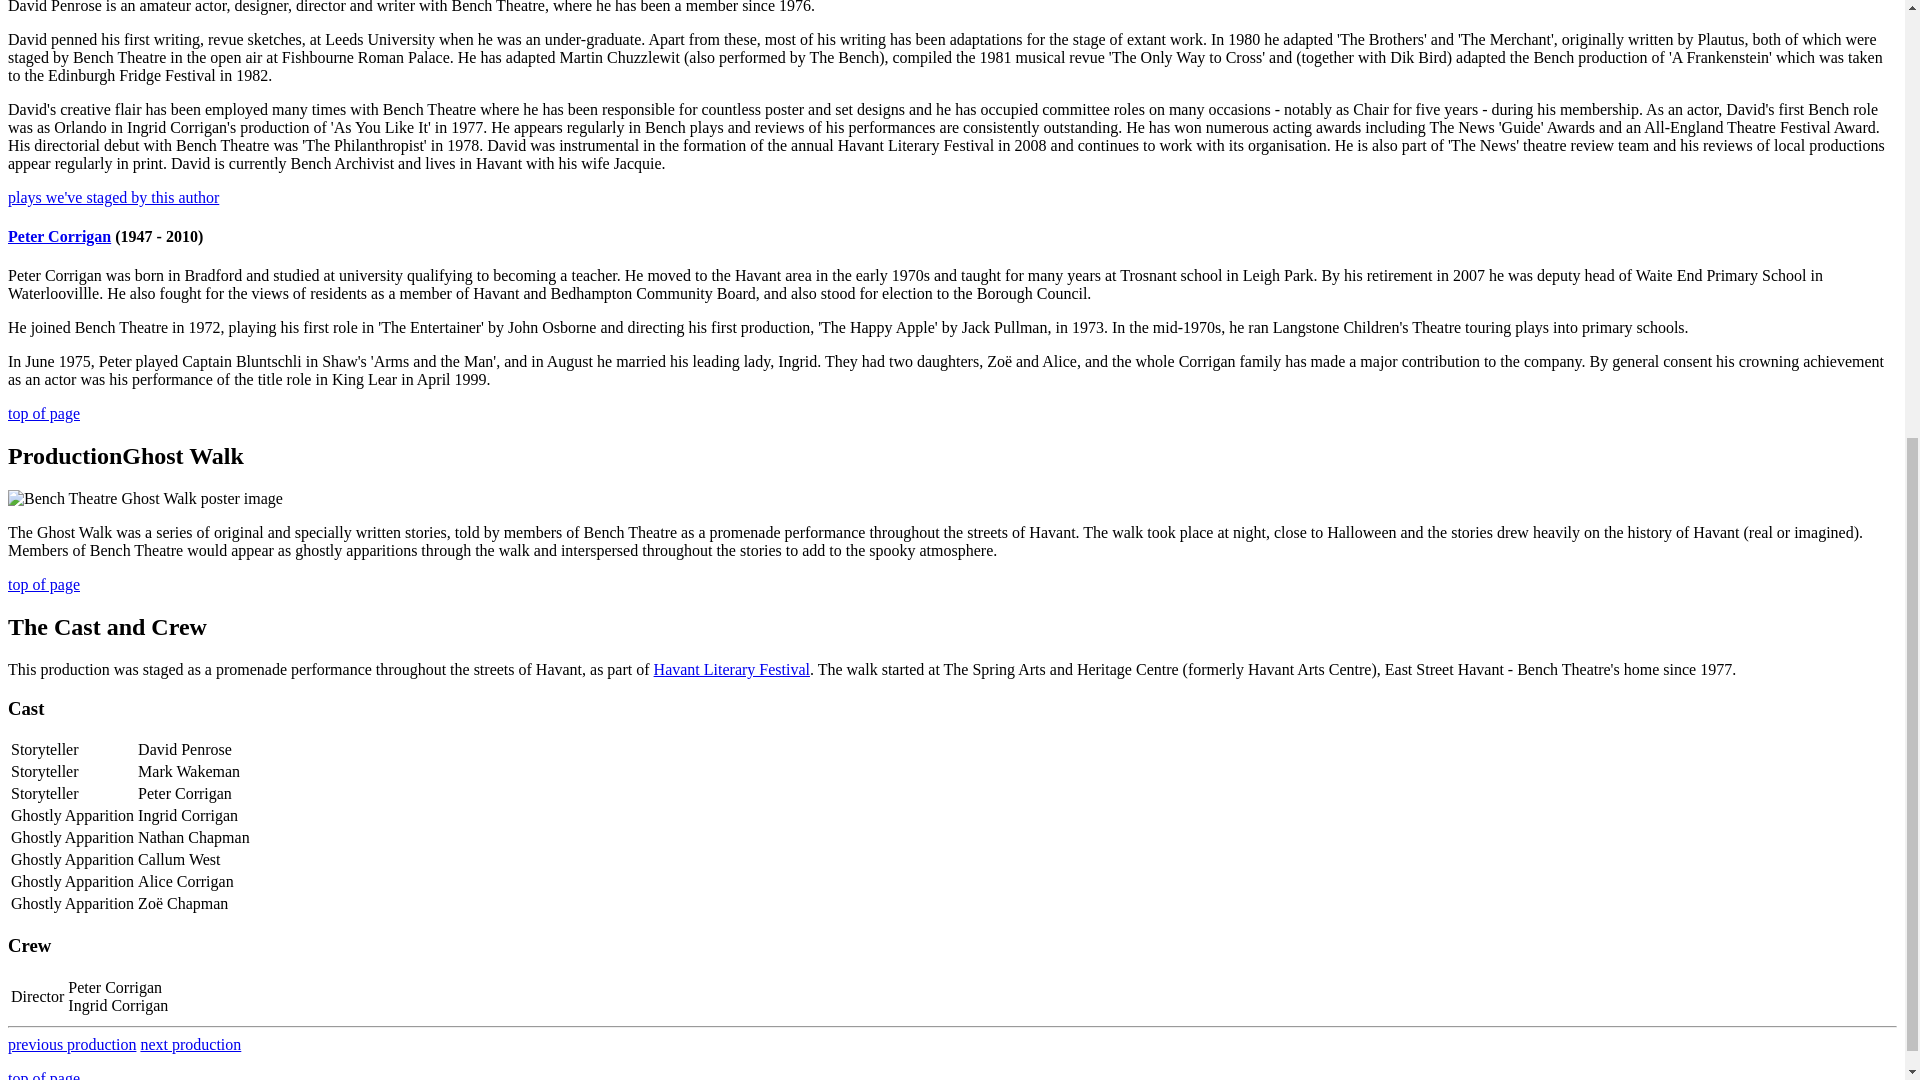 The height and width of the screenshot is (1080, 1920). Describe the element at coordinates (112, 198) in the screenshot. I see `plays we've staged by this author` at that location.